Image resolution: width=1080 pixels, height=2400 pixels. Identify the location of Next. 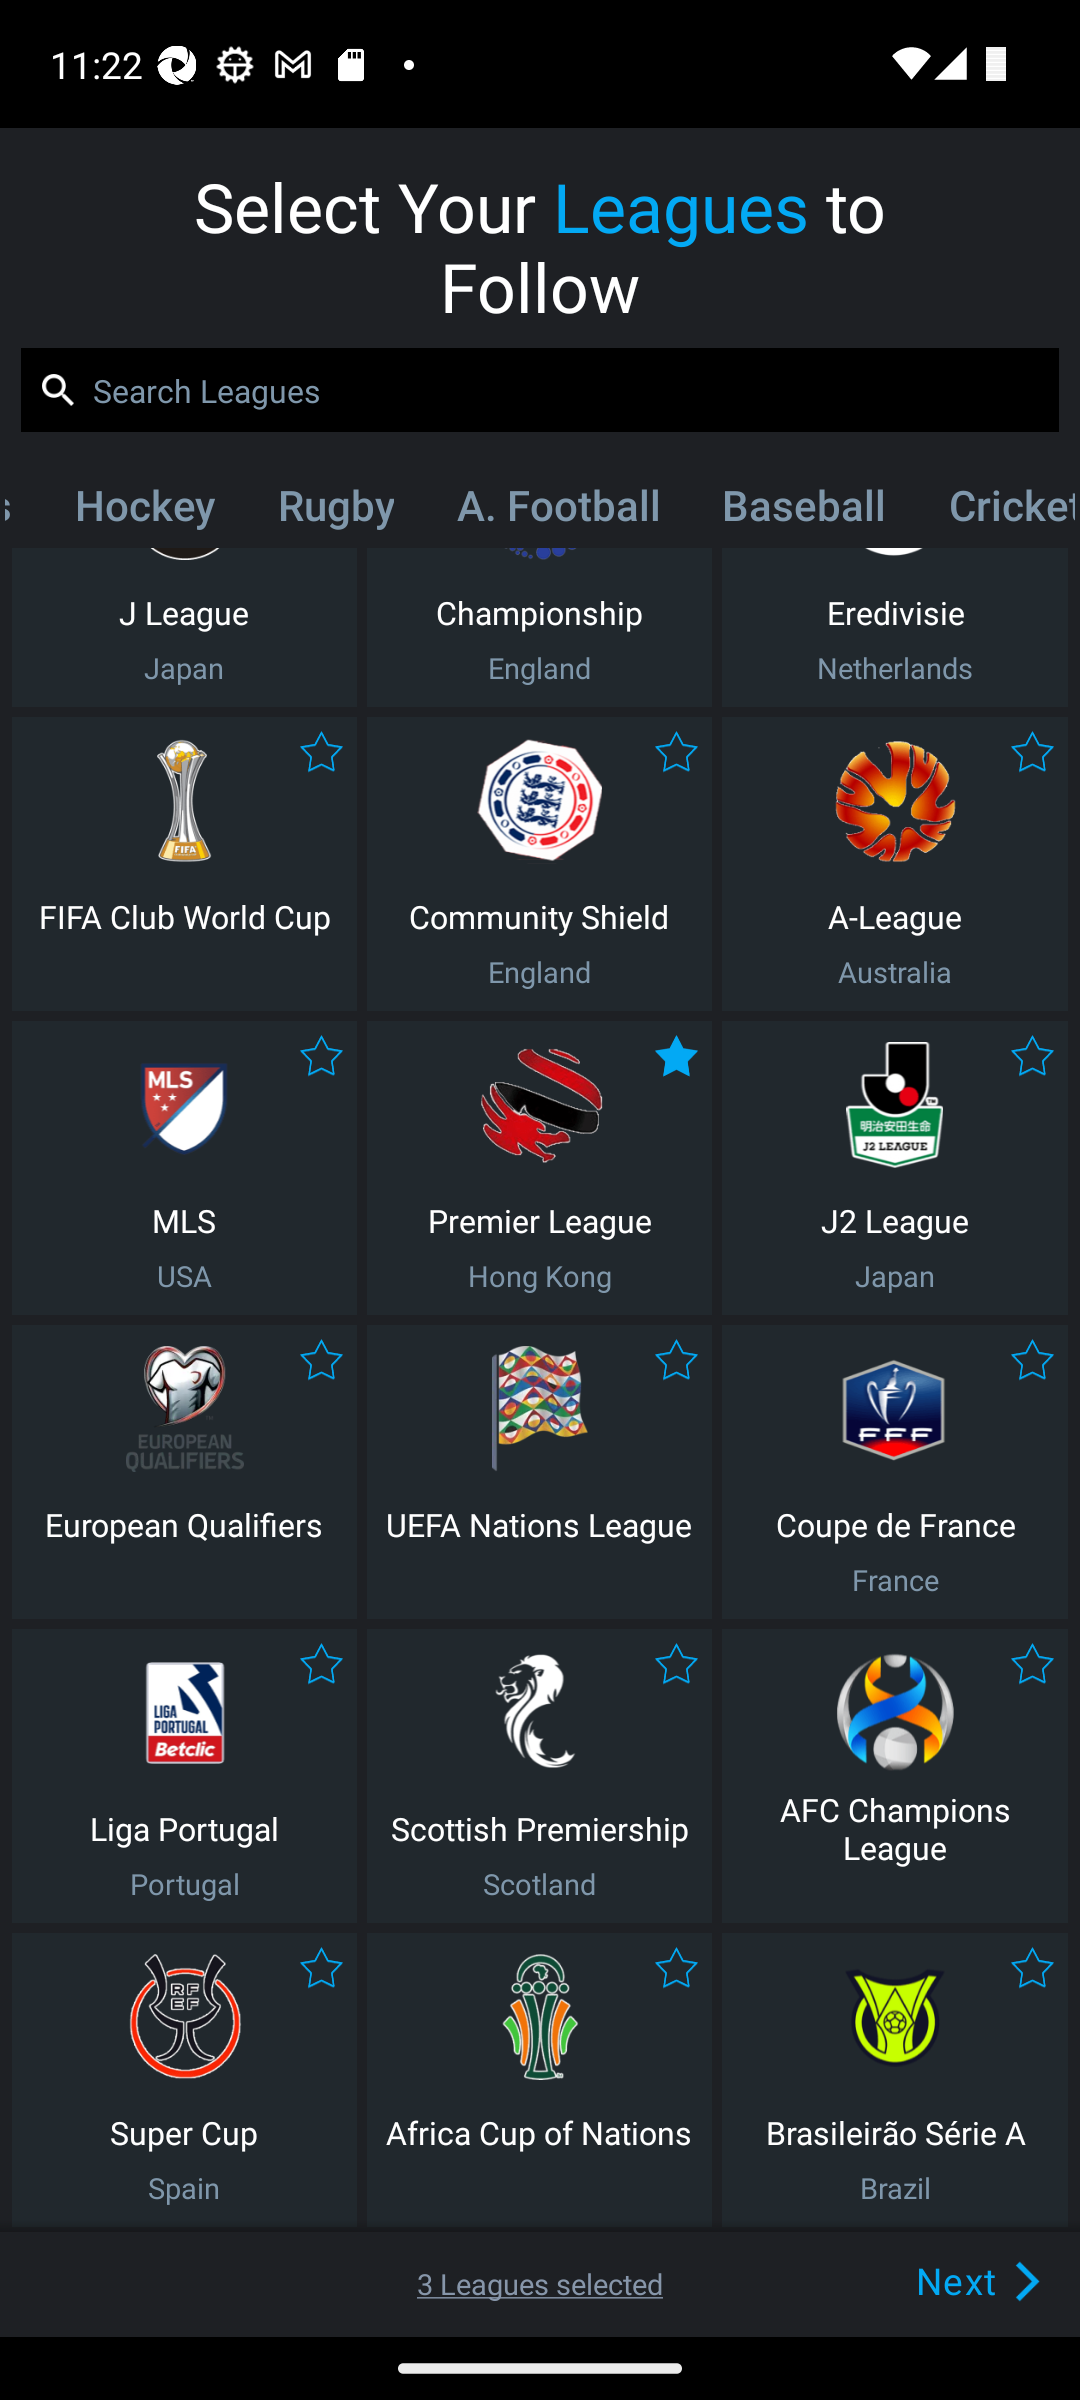
(932, 2280).